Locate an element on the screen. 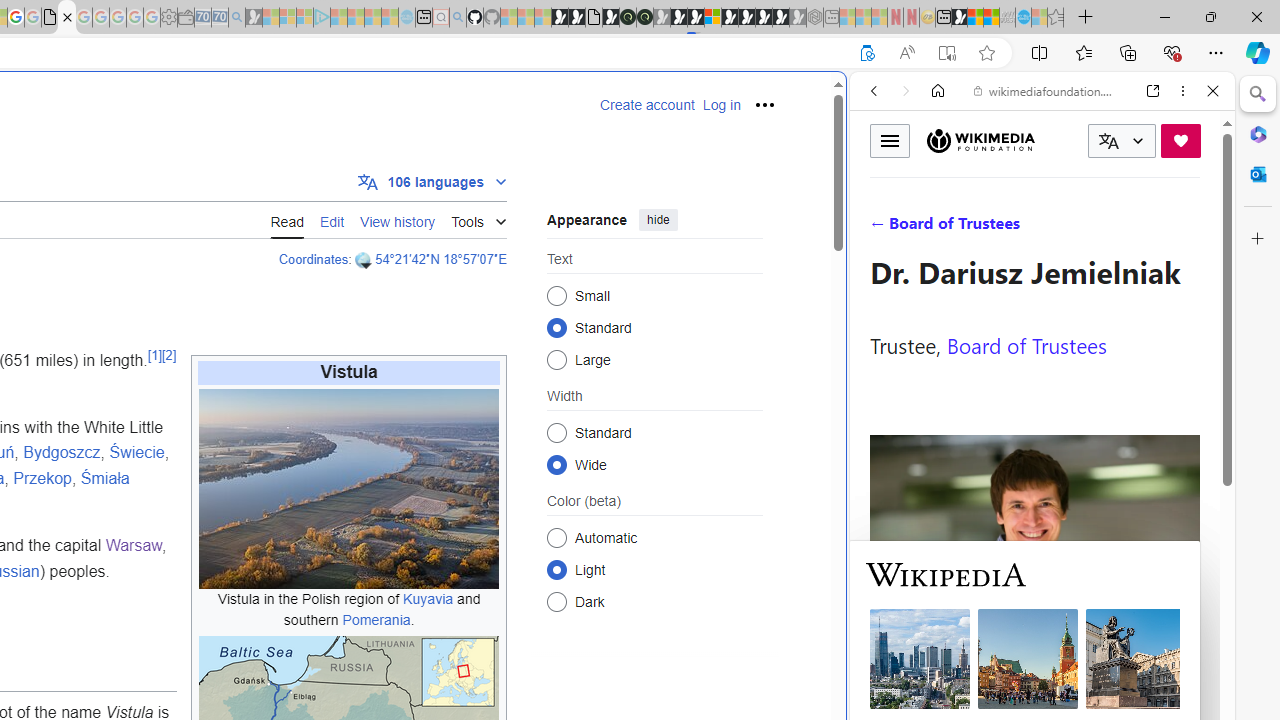 The height and width of the screenshot is (720, 1280). Small is located at coordinates (556, 296).